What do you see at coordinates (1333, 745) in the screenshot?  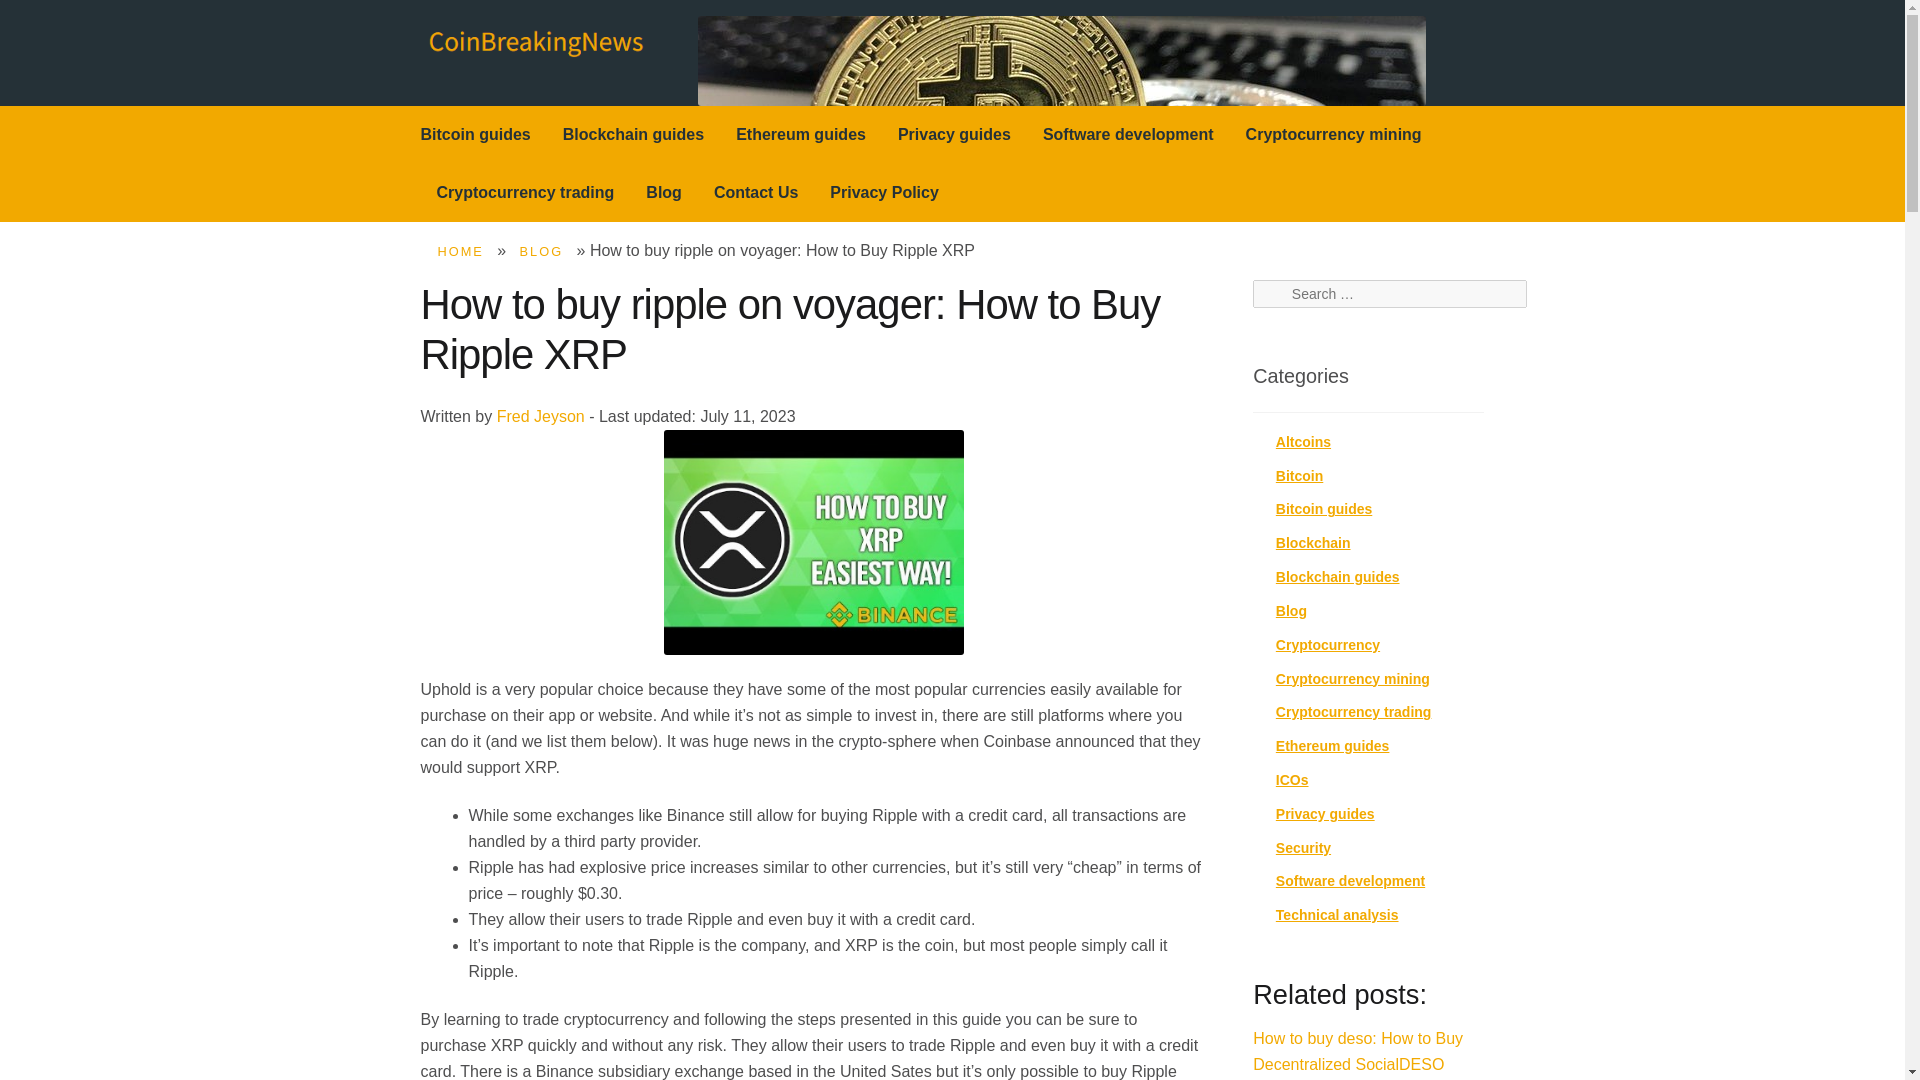 I see `Ethereum guides` at bounding box center [1333, 745].